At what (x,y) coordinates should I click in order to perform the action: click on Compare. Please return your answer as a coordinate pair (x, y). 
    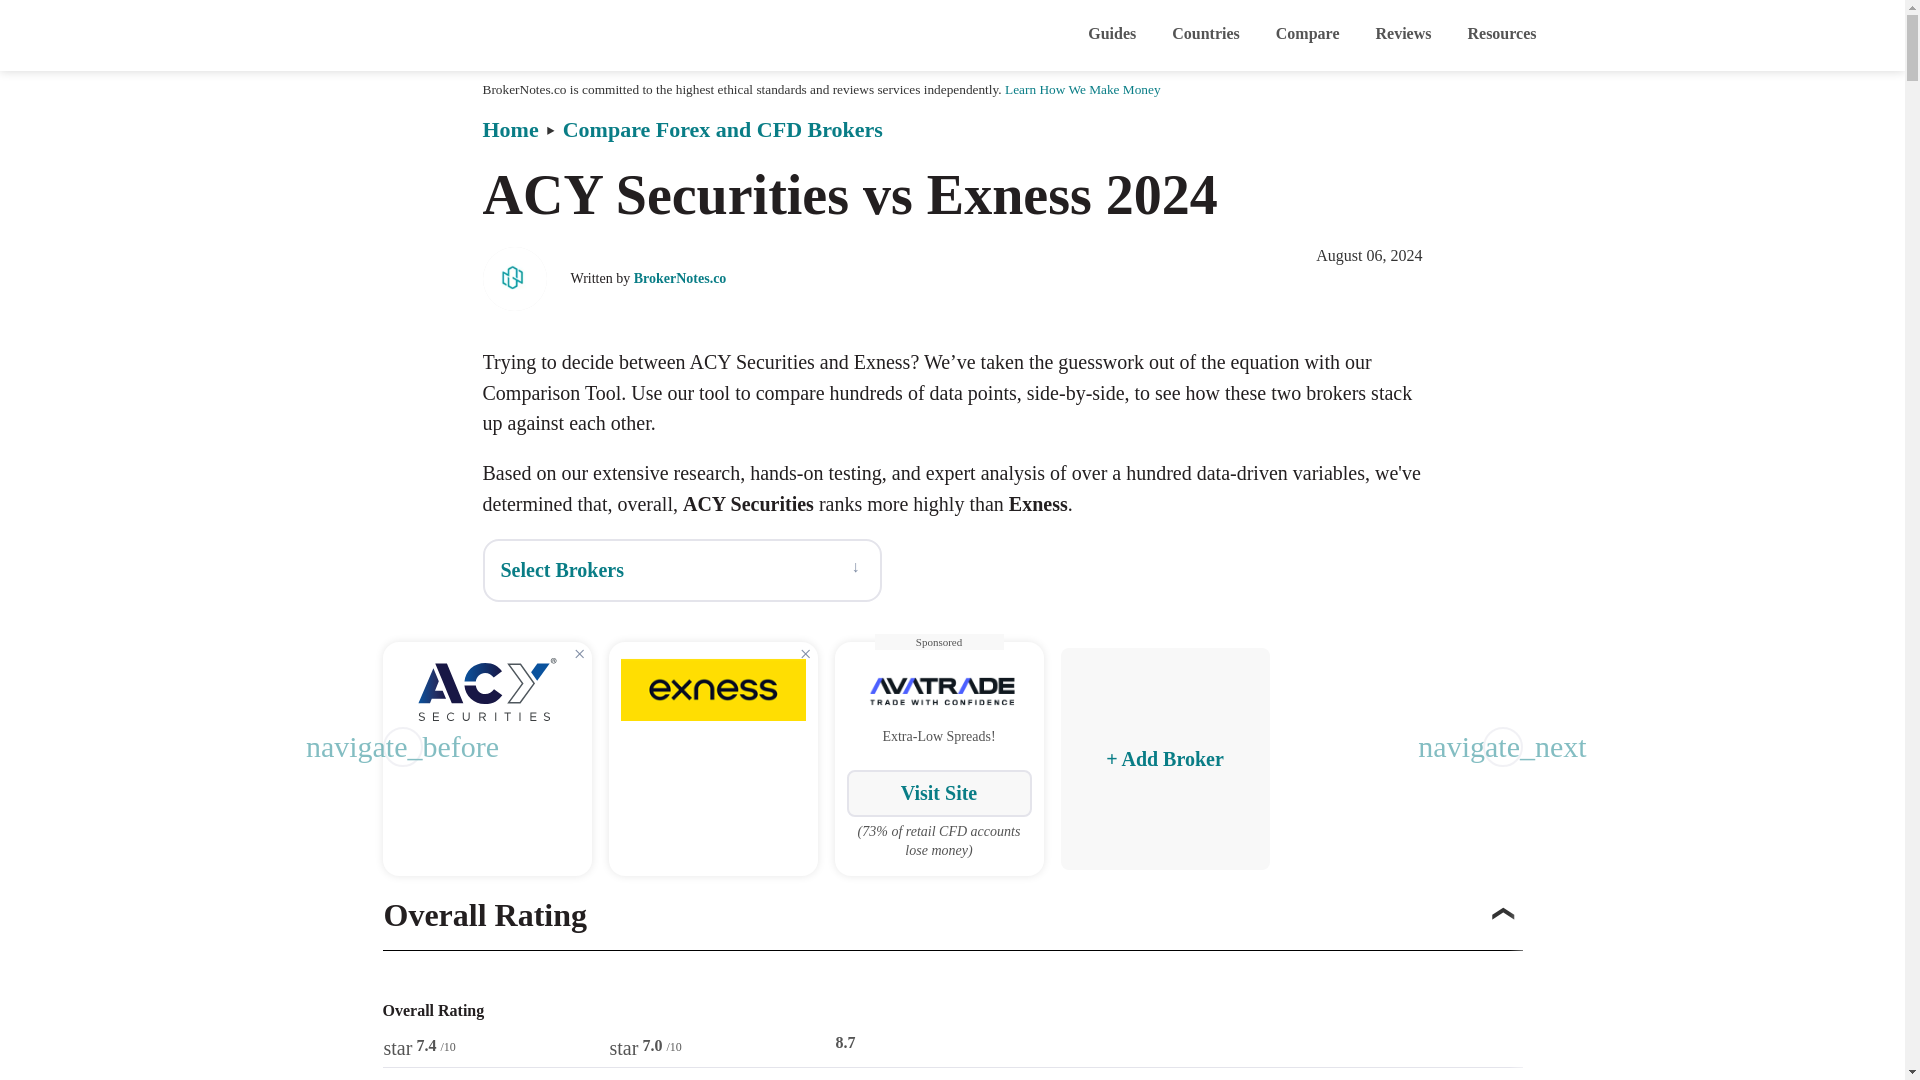
    Looking at the image, I should click on (1308, 35).